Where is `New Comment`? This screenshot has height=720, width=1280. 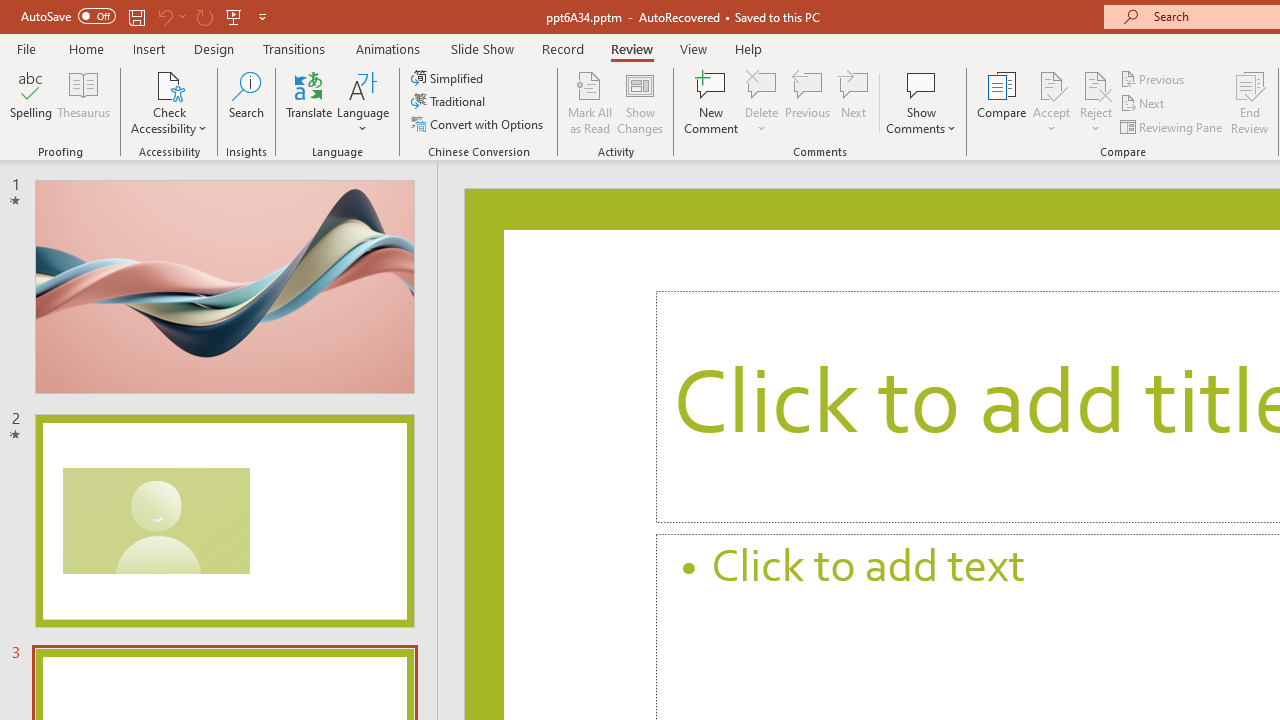
New Comment is located at coordinates (712, 102).